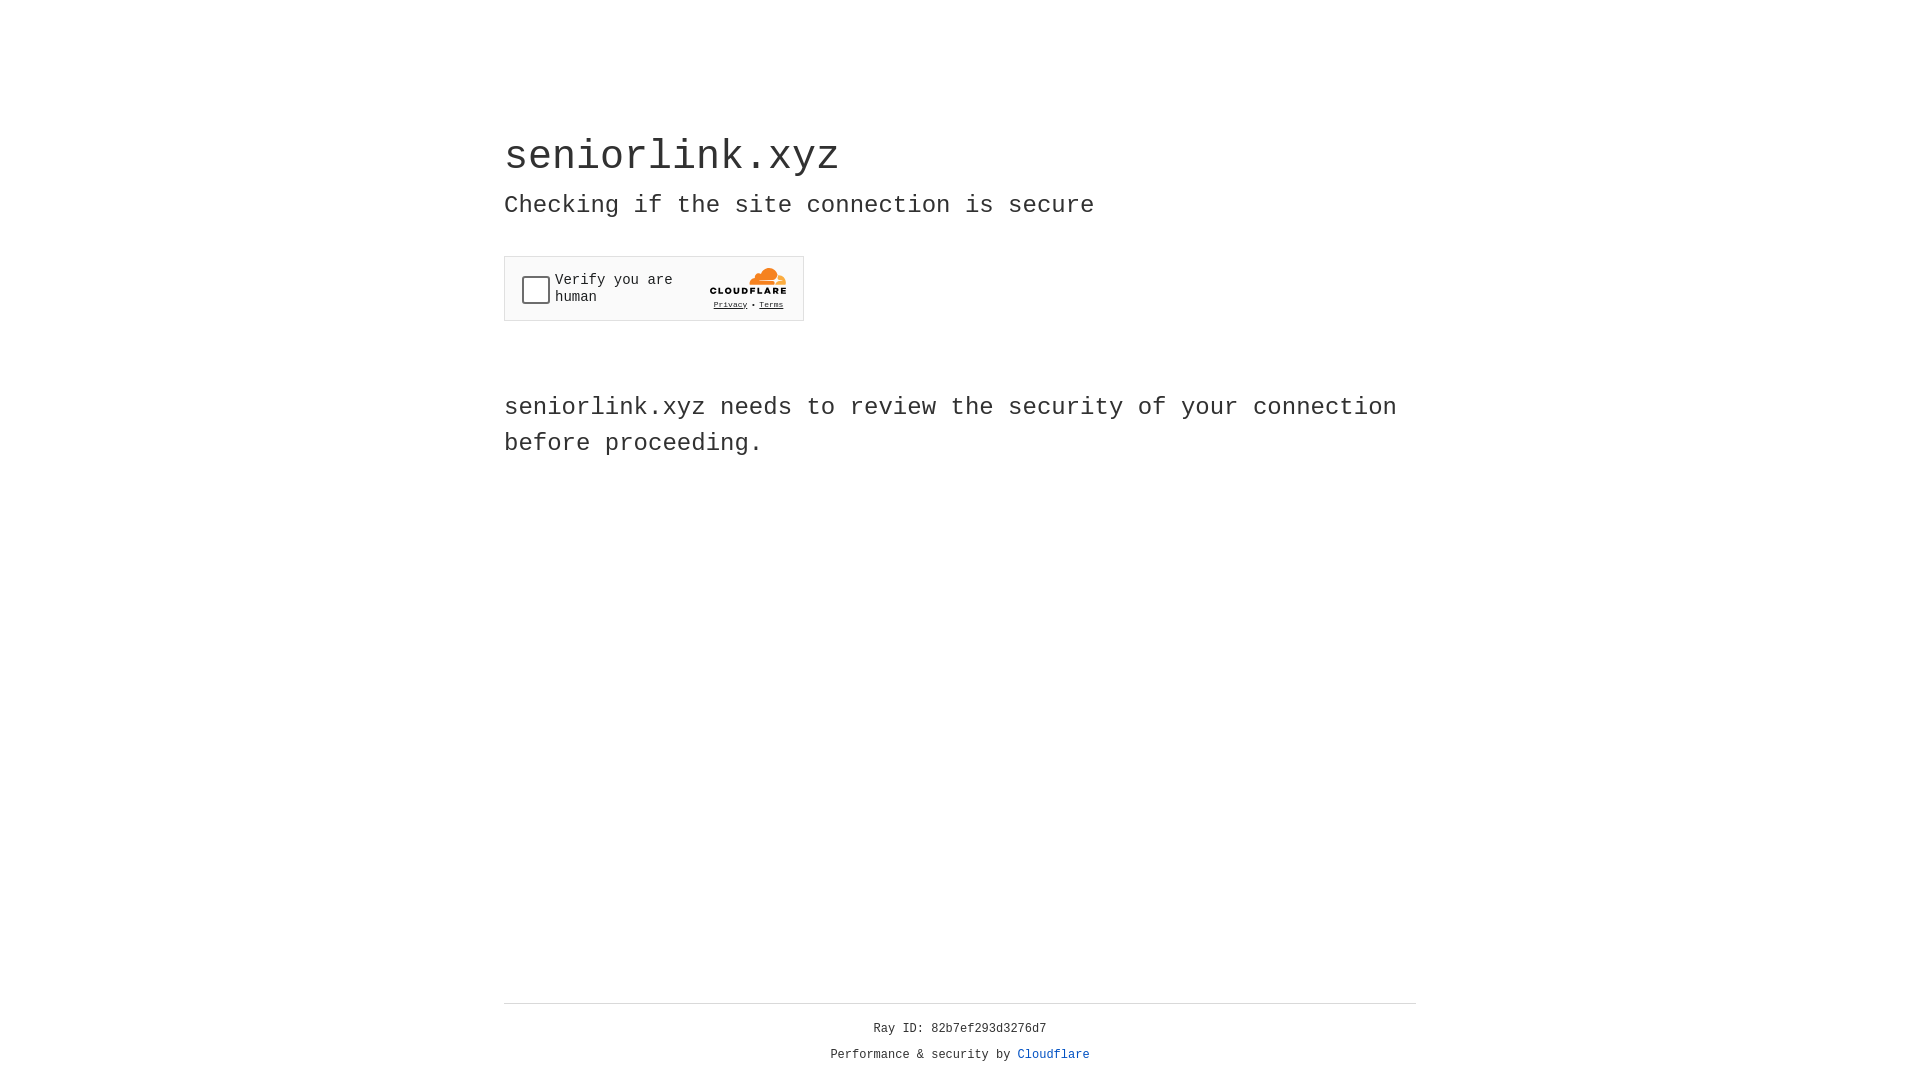 The height and width of the screenshot is (1080, 1920). I want to click on Cloudflare, so click(1054, 1055).